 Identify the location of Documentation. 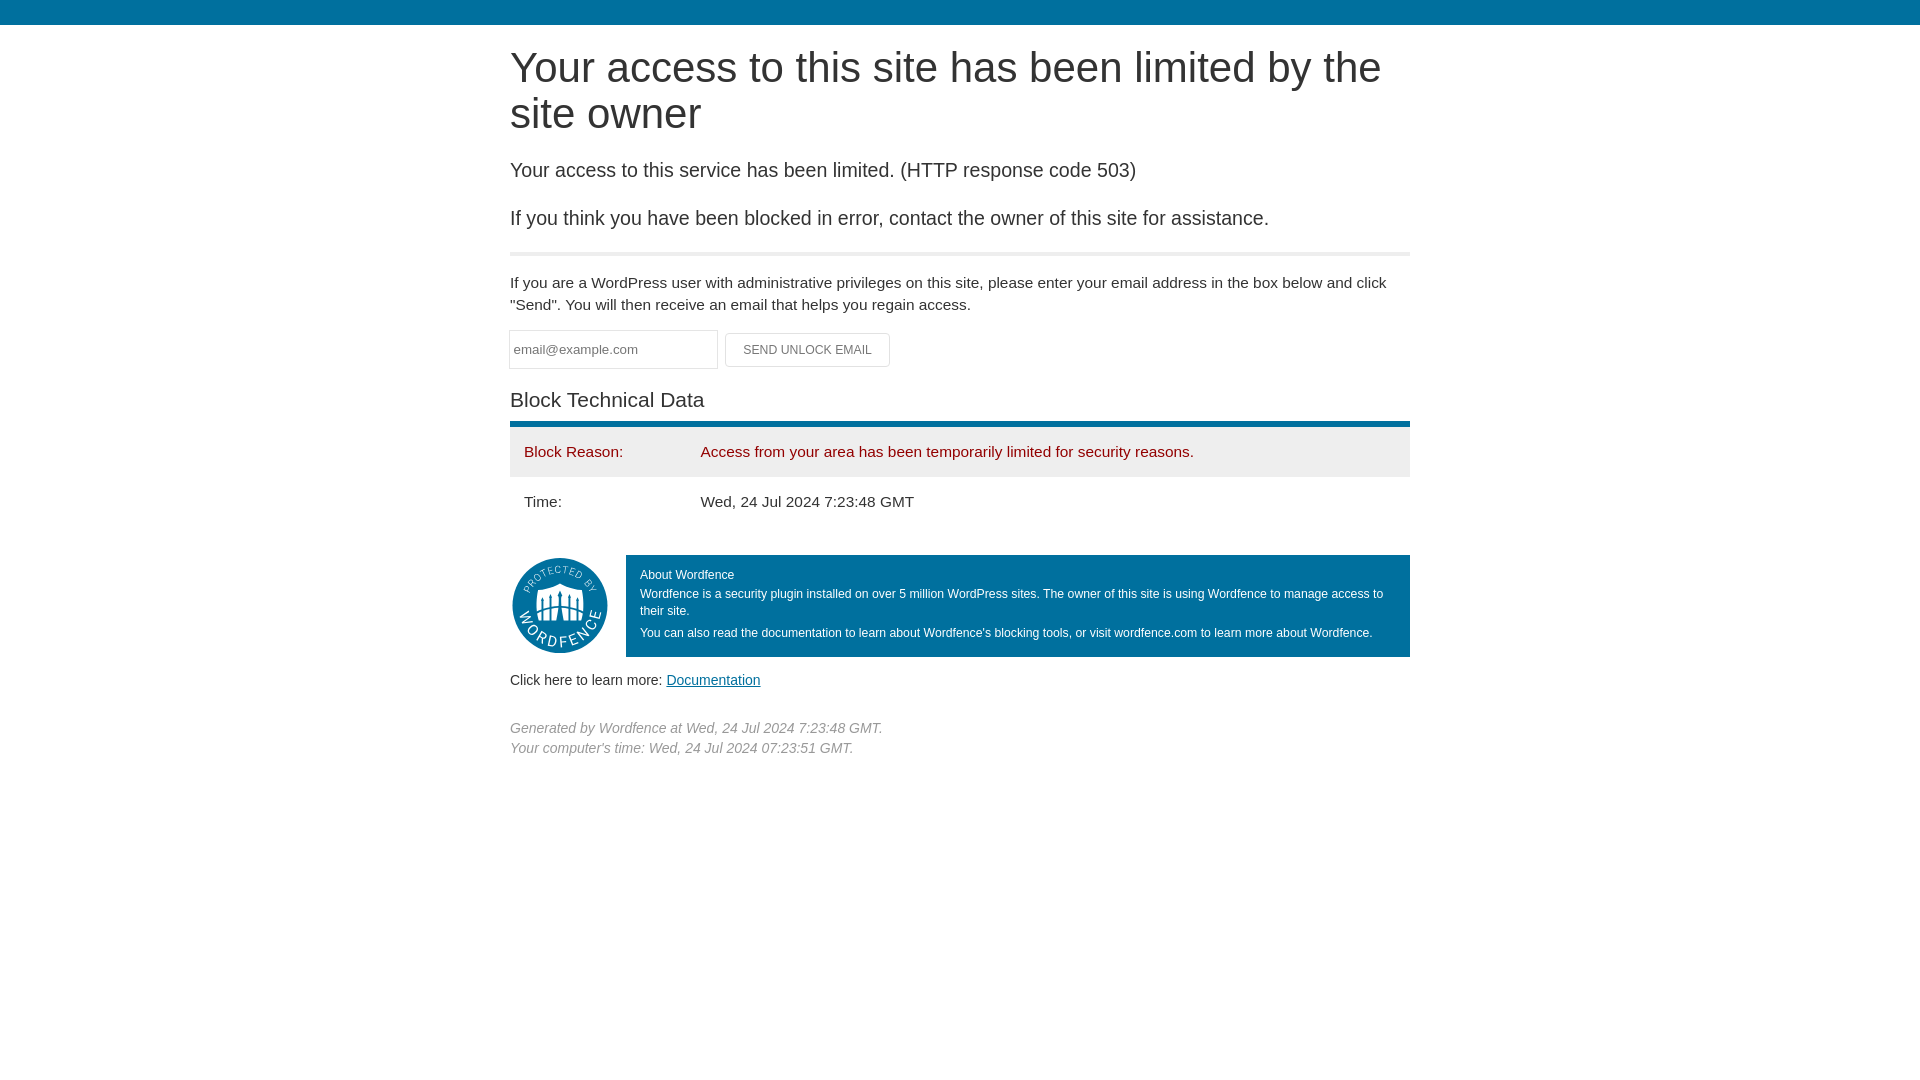
(713, 679).